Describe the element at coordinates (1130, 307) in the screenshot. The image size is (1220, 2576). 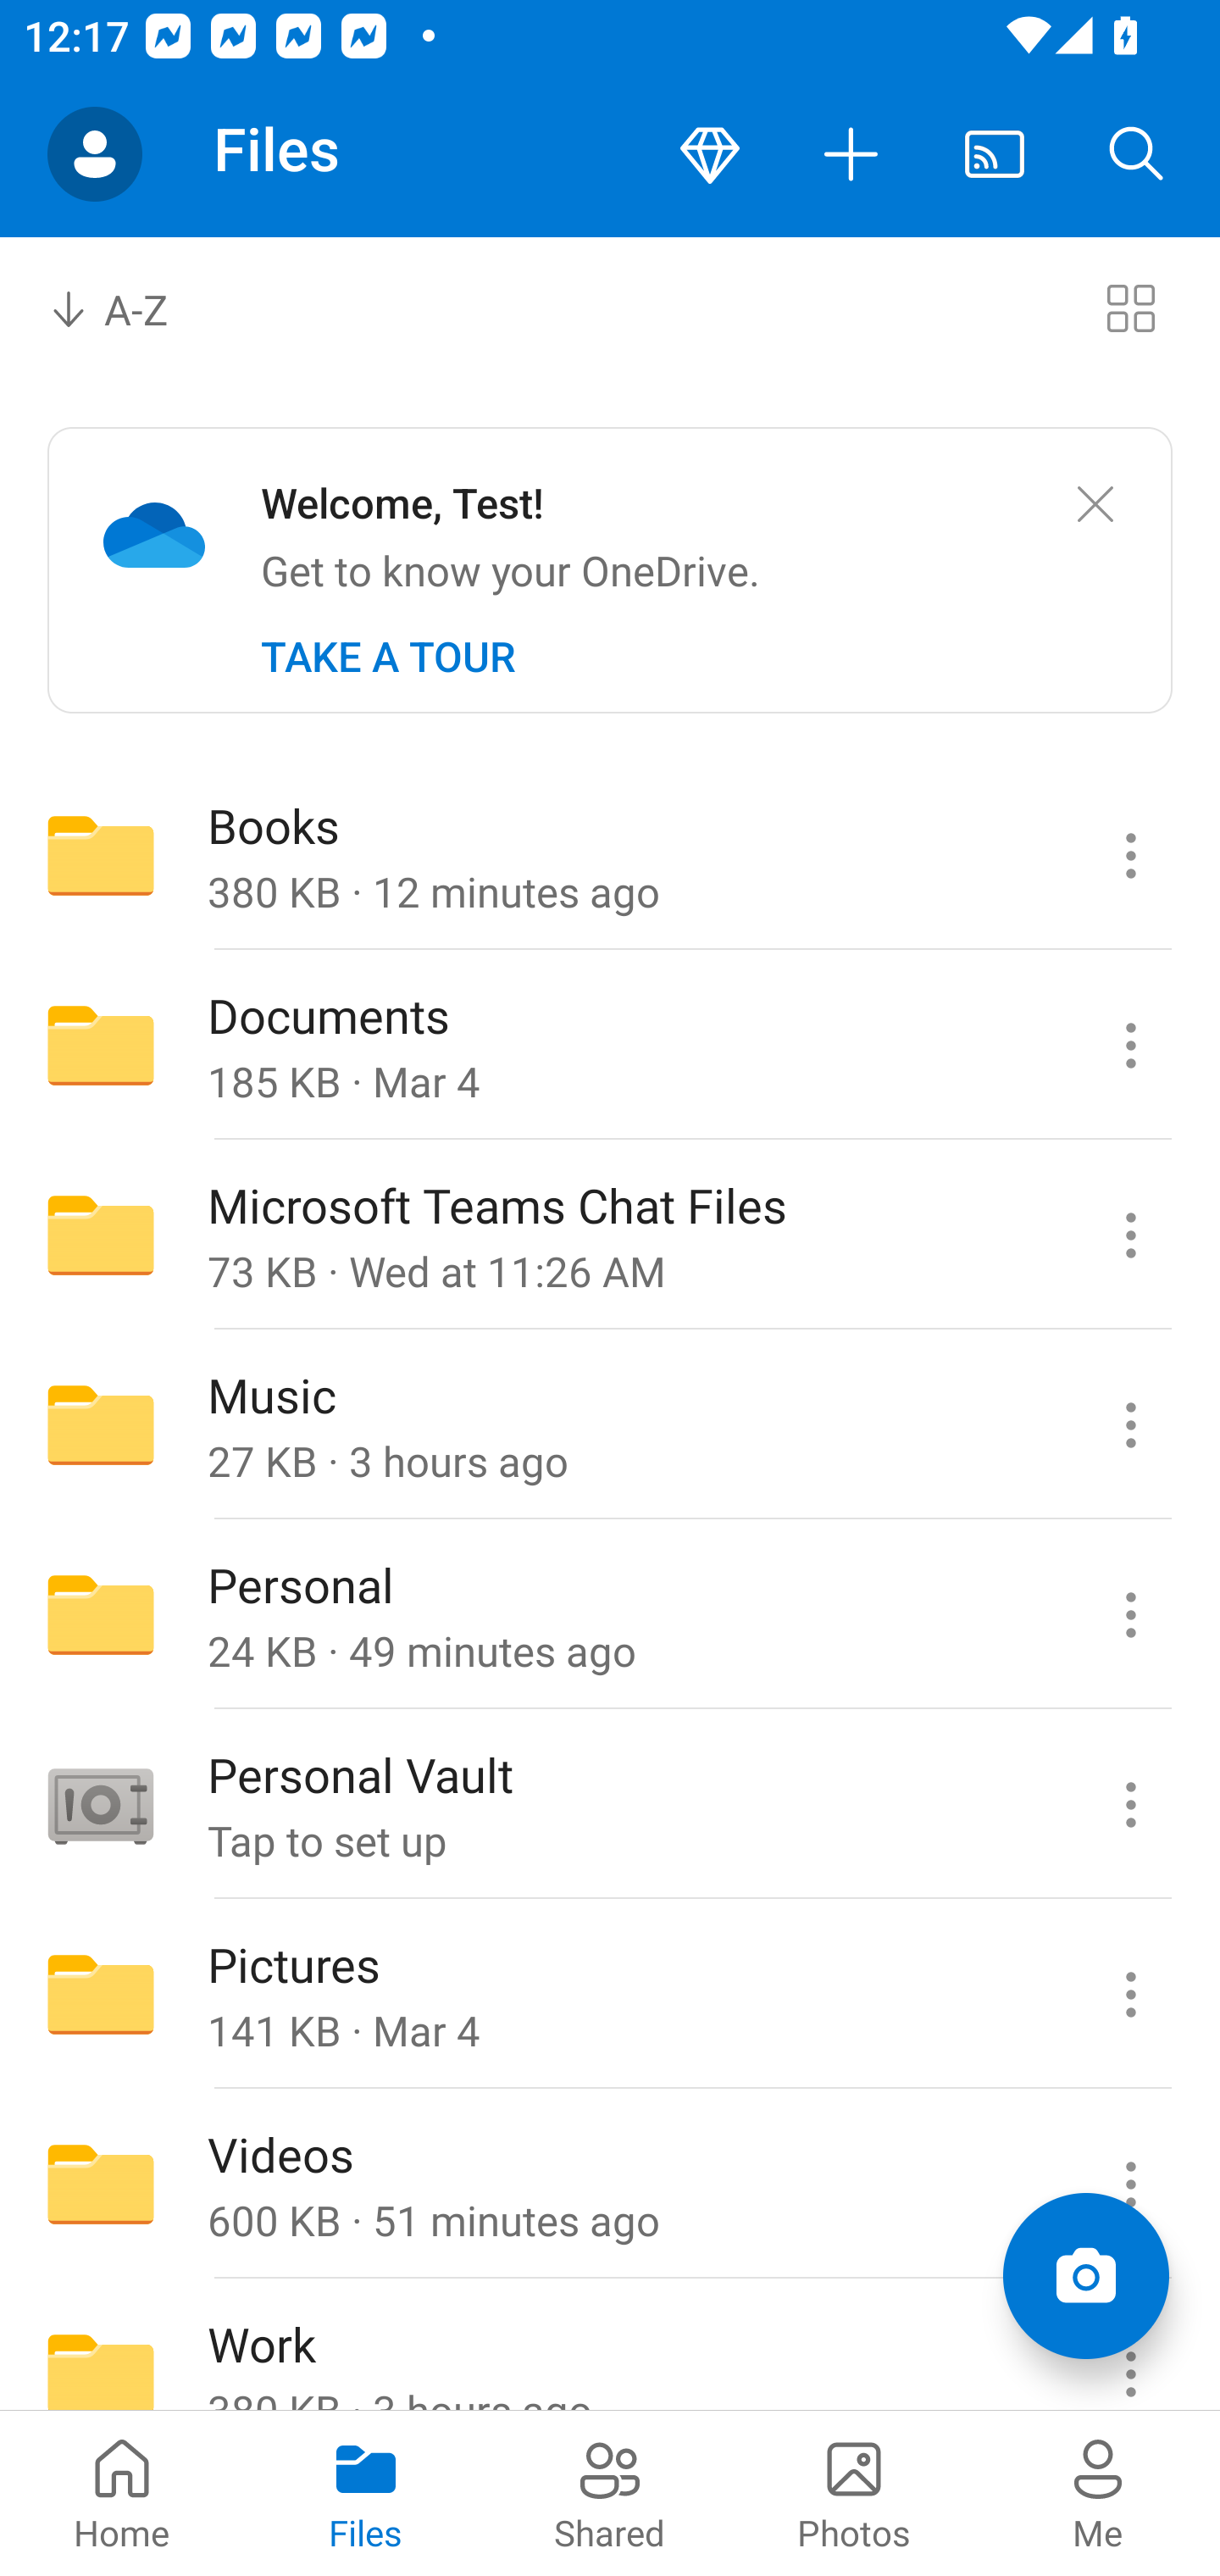
I see `Switch to tiles view` at that location.